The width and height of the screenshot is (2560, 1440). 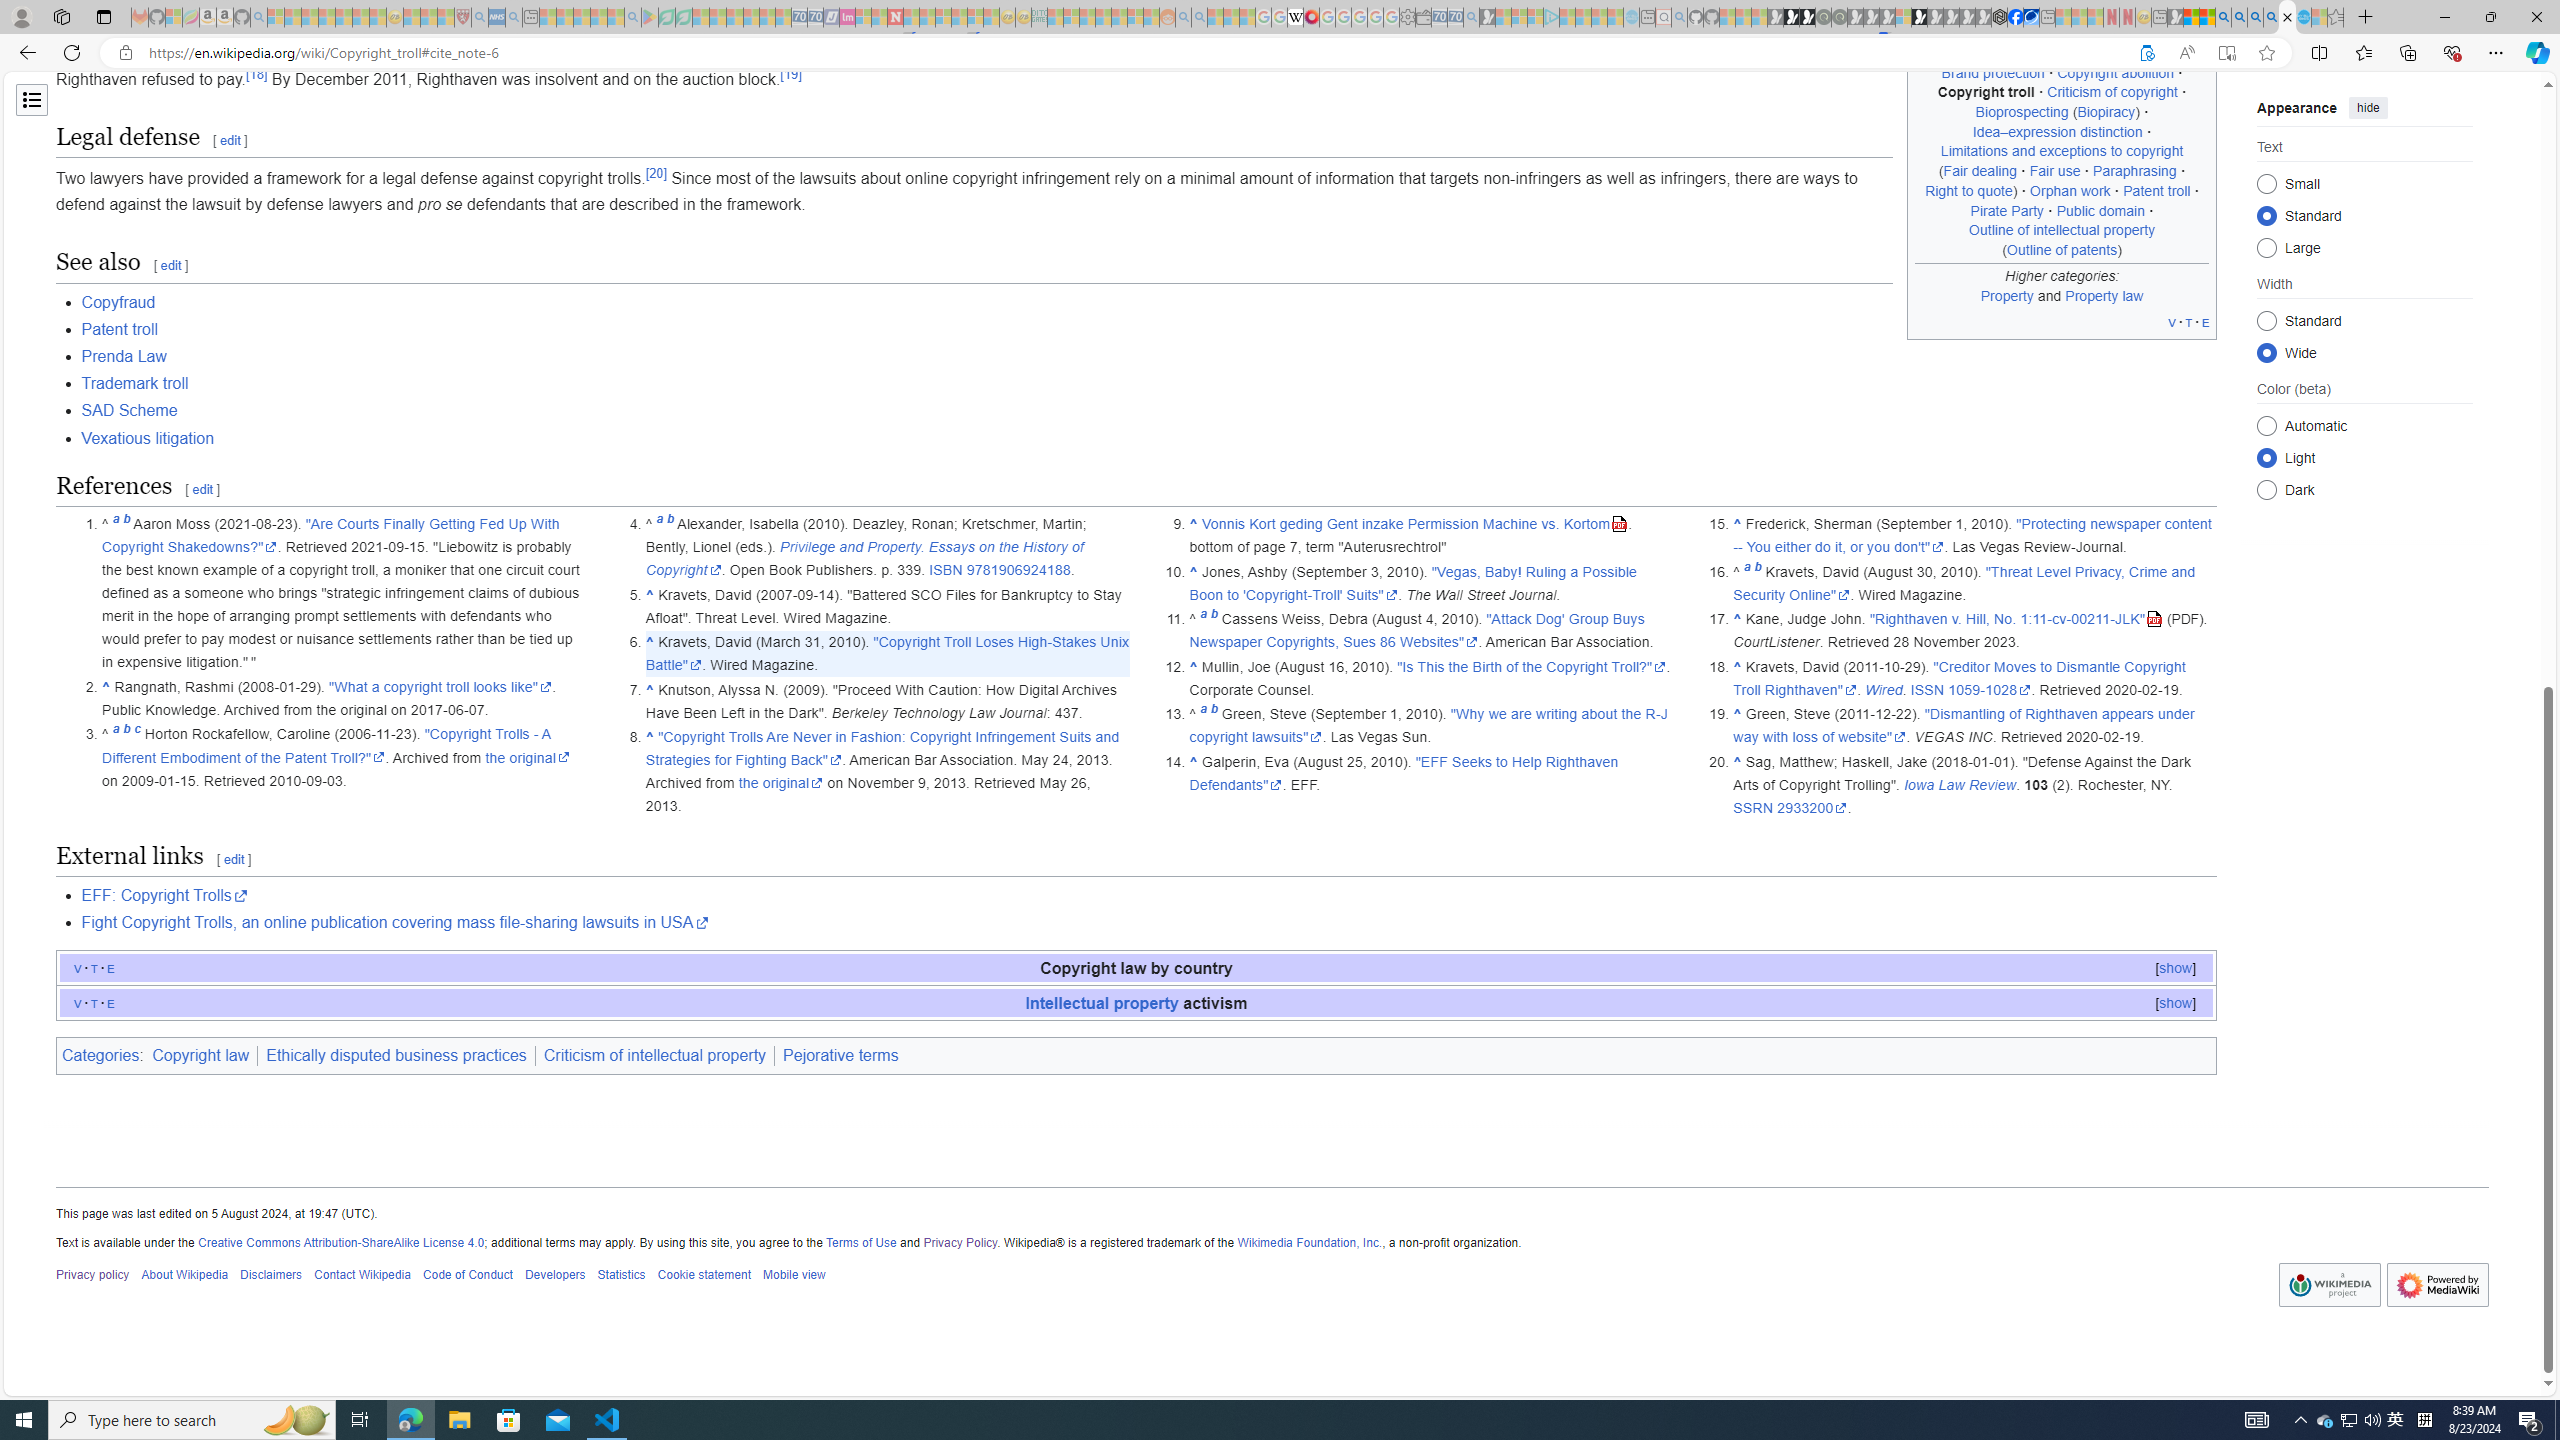 What do you see at coordinates (840, 1056) in the screenshot?
I see `Pejorative terms` at bounding box center [840, 1056].